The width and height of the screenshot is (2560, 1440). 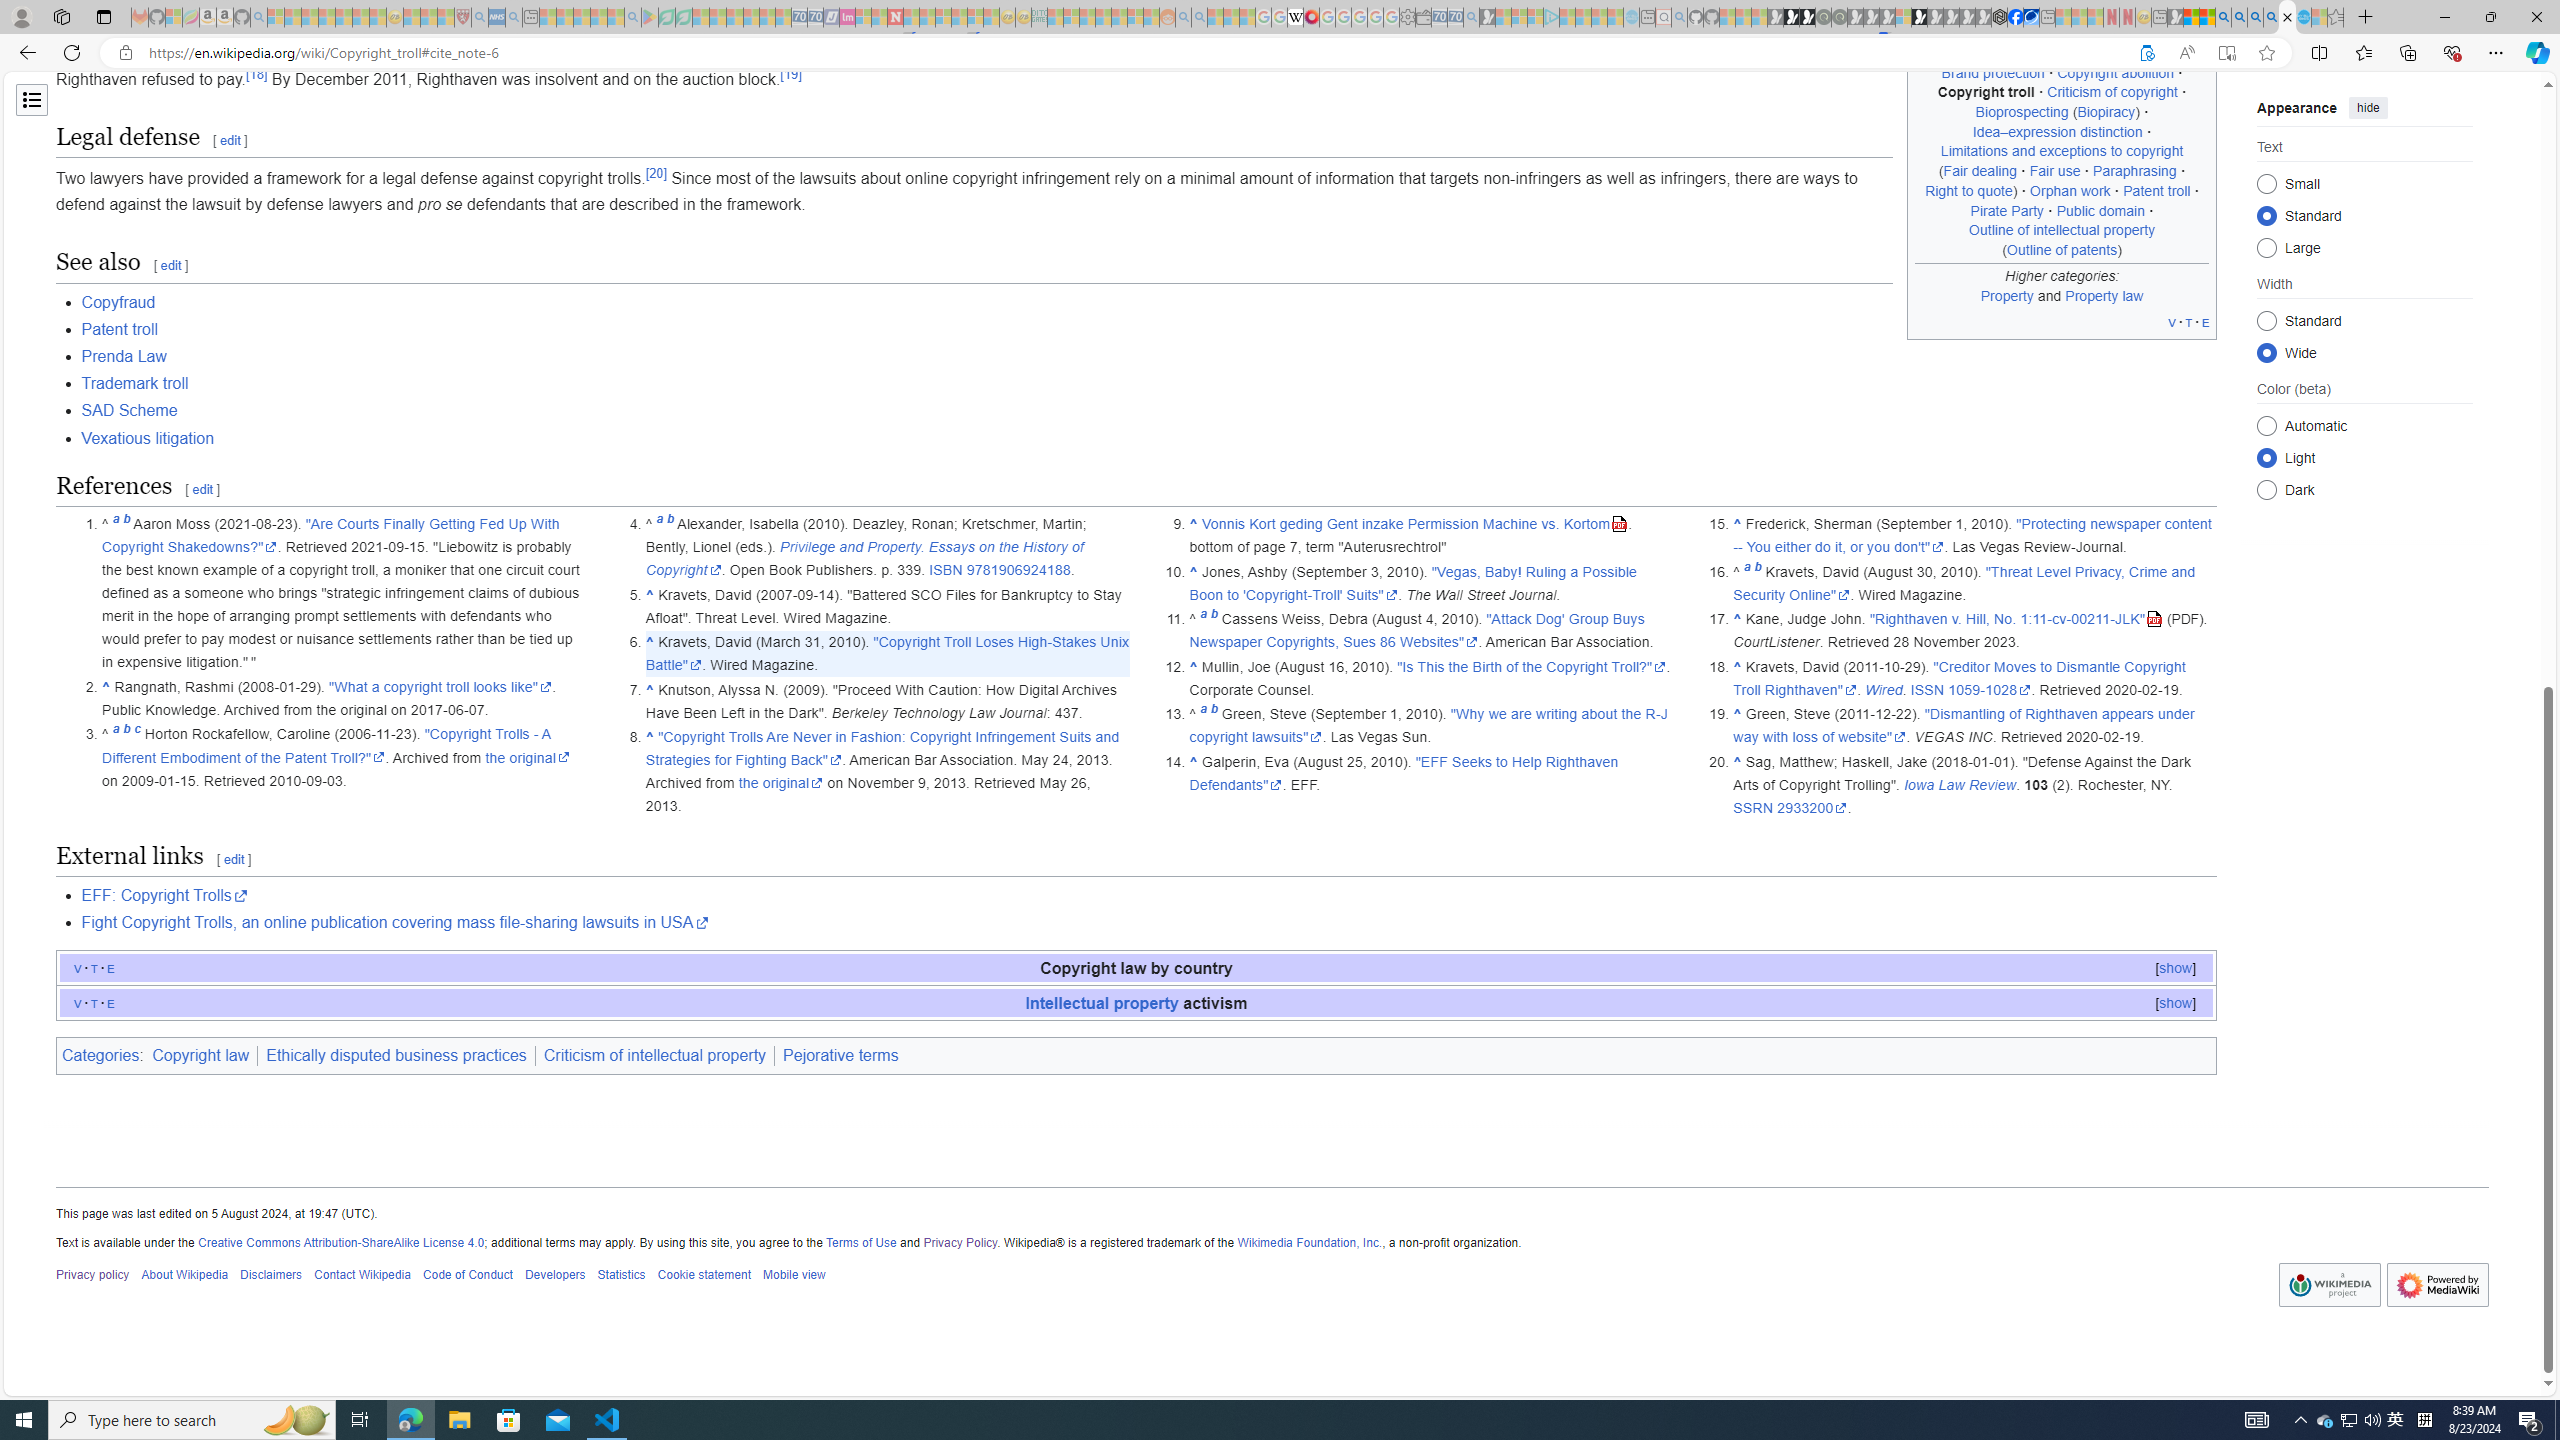 What do you see at coordinates (840, 1056) in the screenshot?
I see `Pejorative terms` at bounding box center [840, 1056].